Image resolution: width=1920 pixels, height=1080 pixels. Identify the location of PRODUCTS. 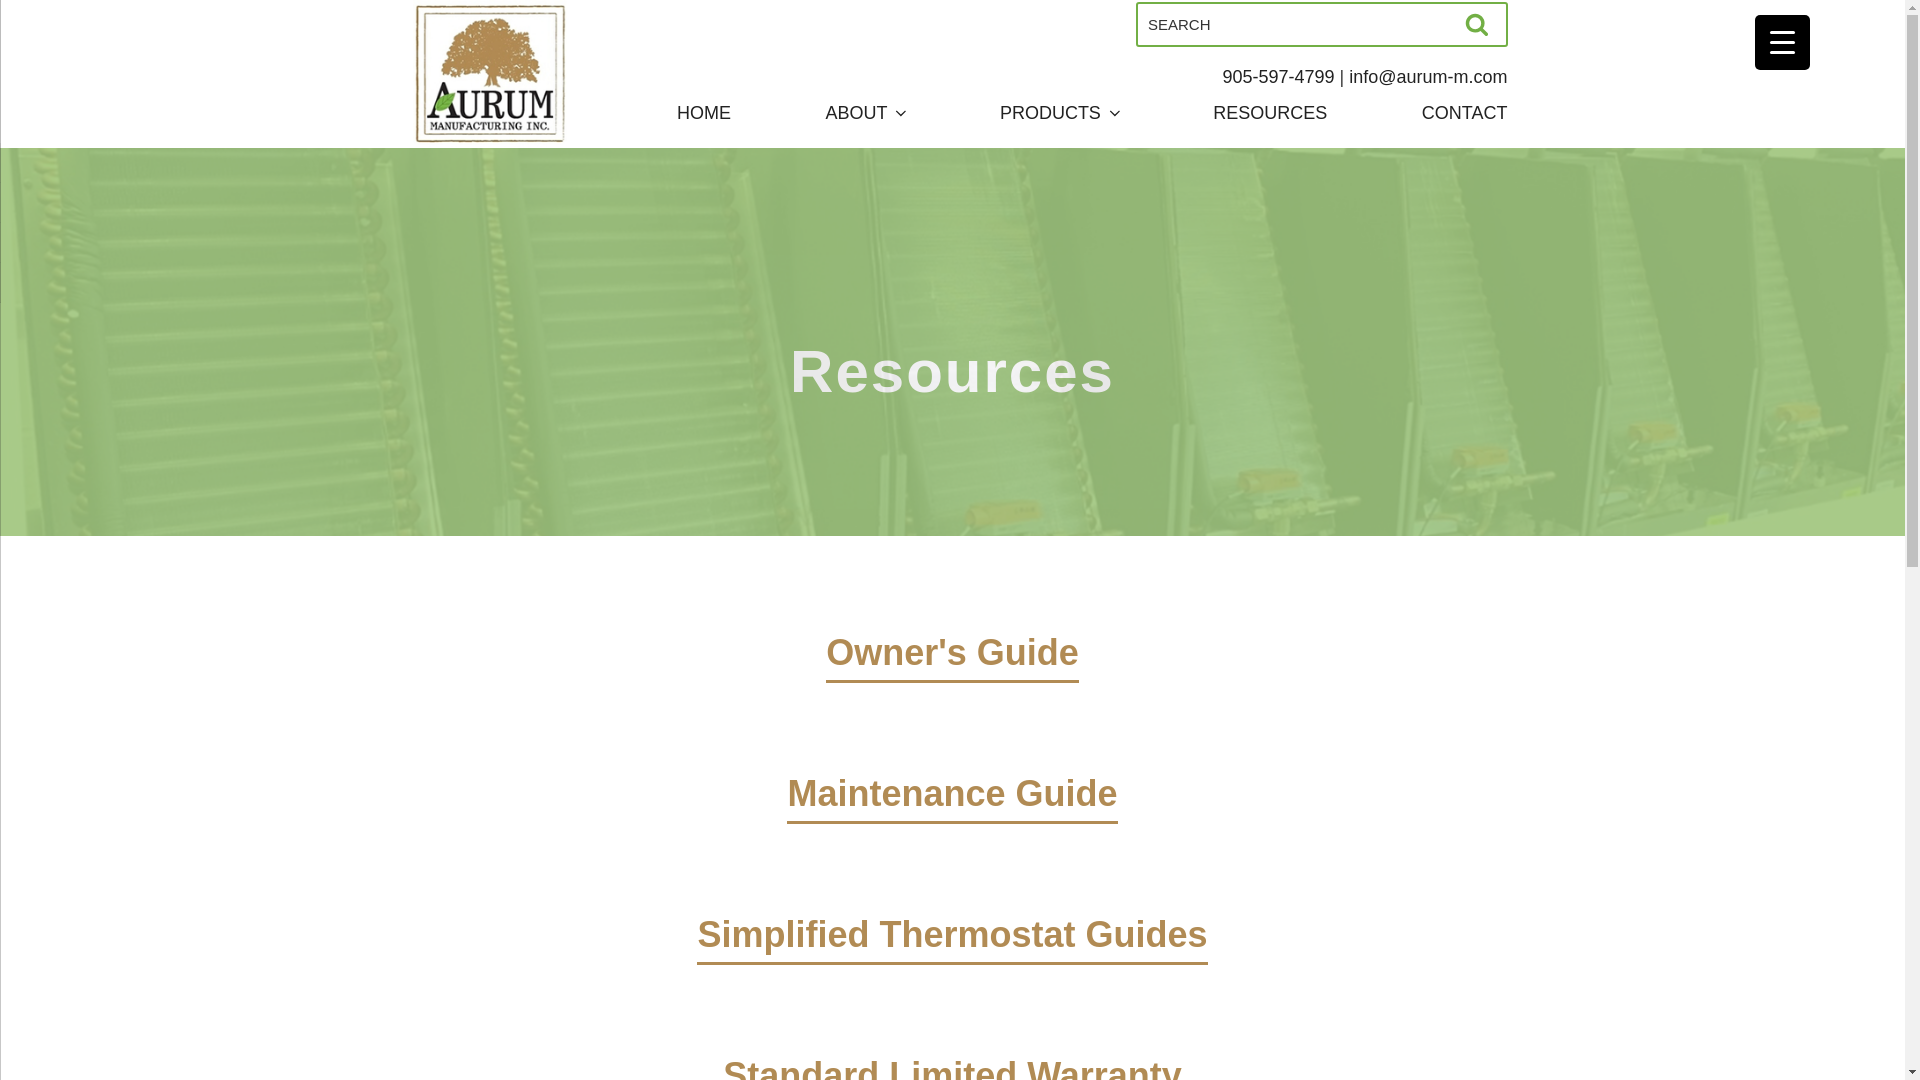
(1060, 114).